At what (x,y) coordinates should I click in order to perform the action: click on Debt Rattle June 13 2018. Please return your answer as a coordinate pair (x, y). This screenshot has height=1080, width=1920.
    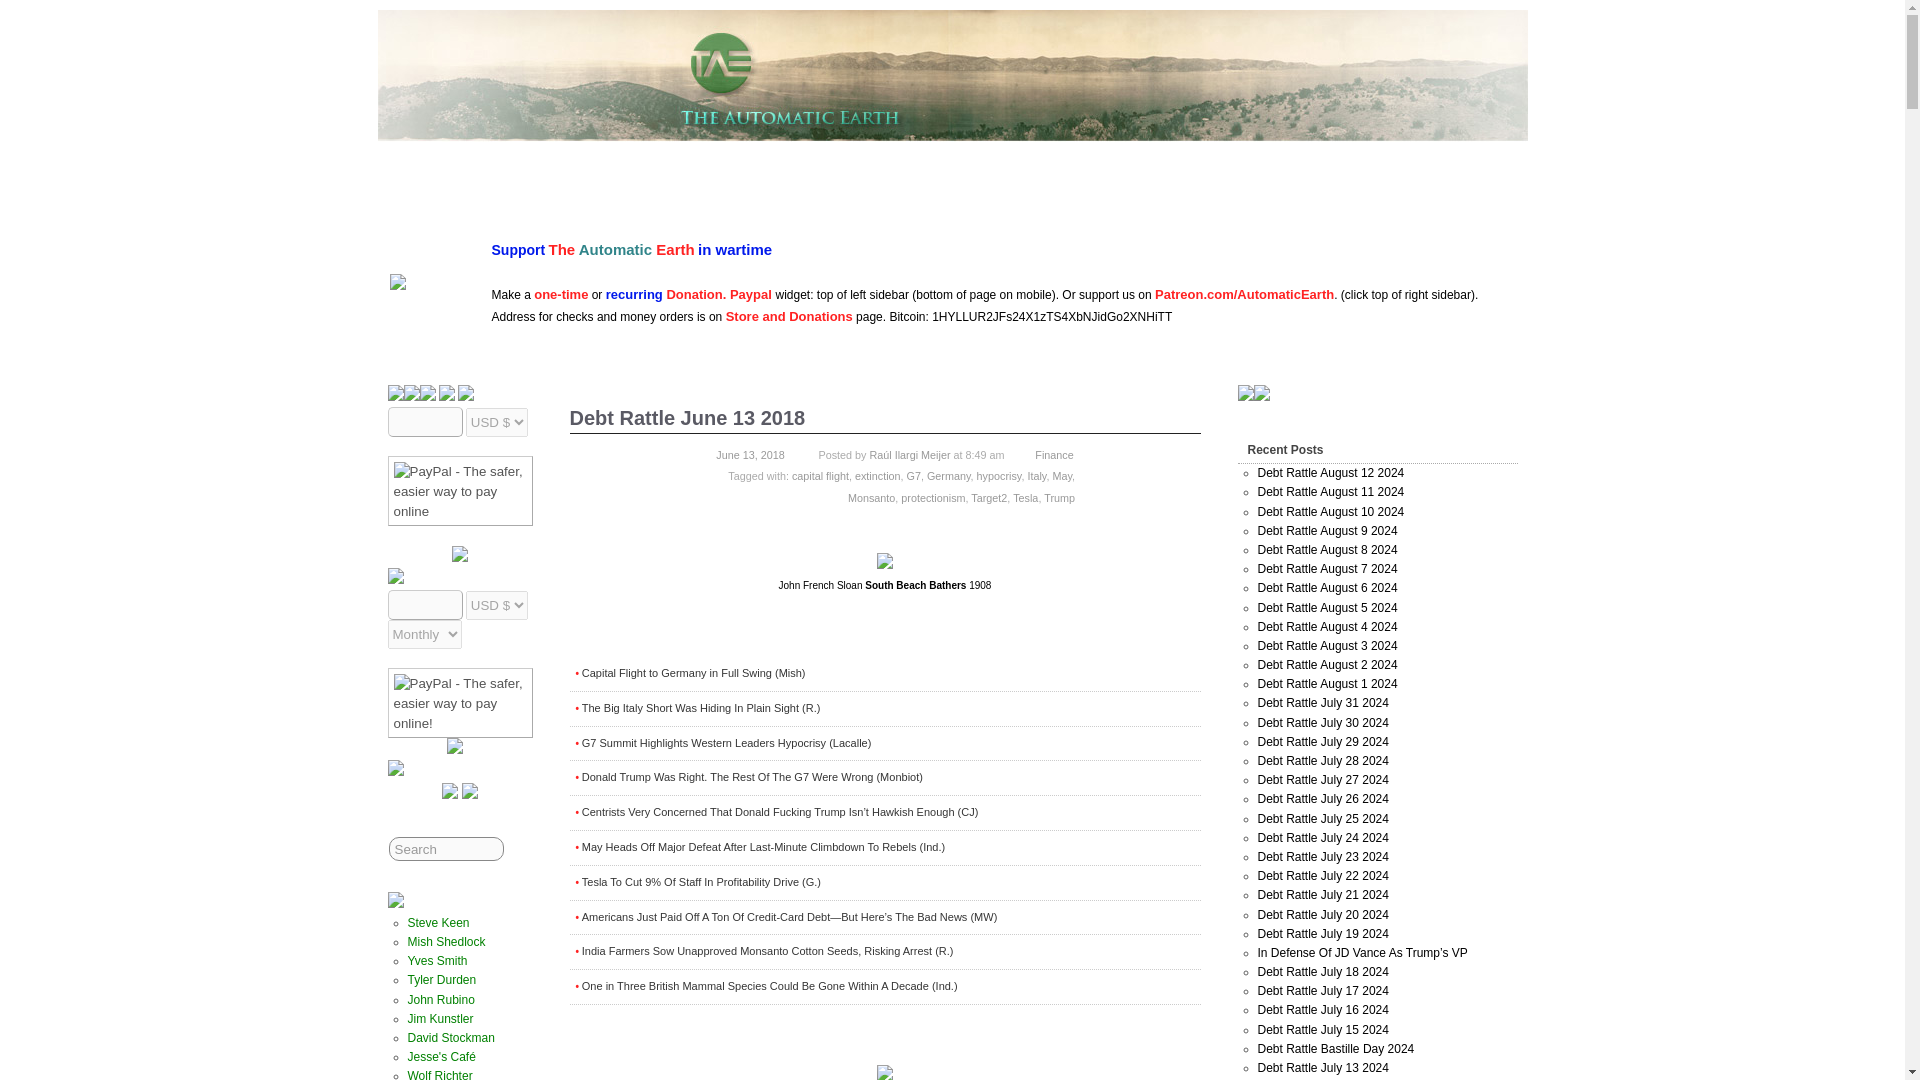
    Looking at the image, I should click on (688, 418).